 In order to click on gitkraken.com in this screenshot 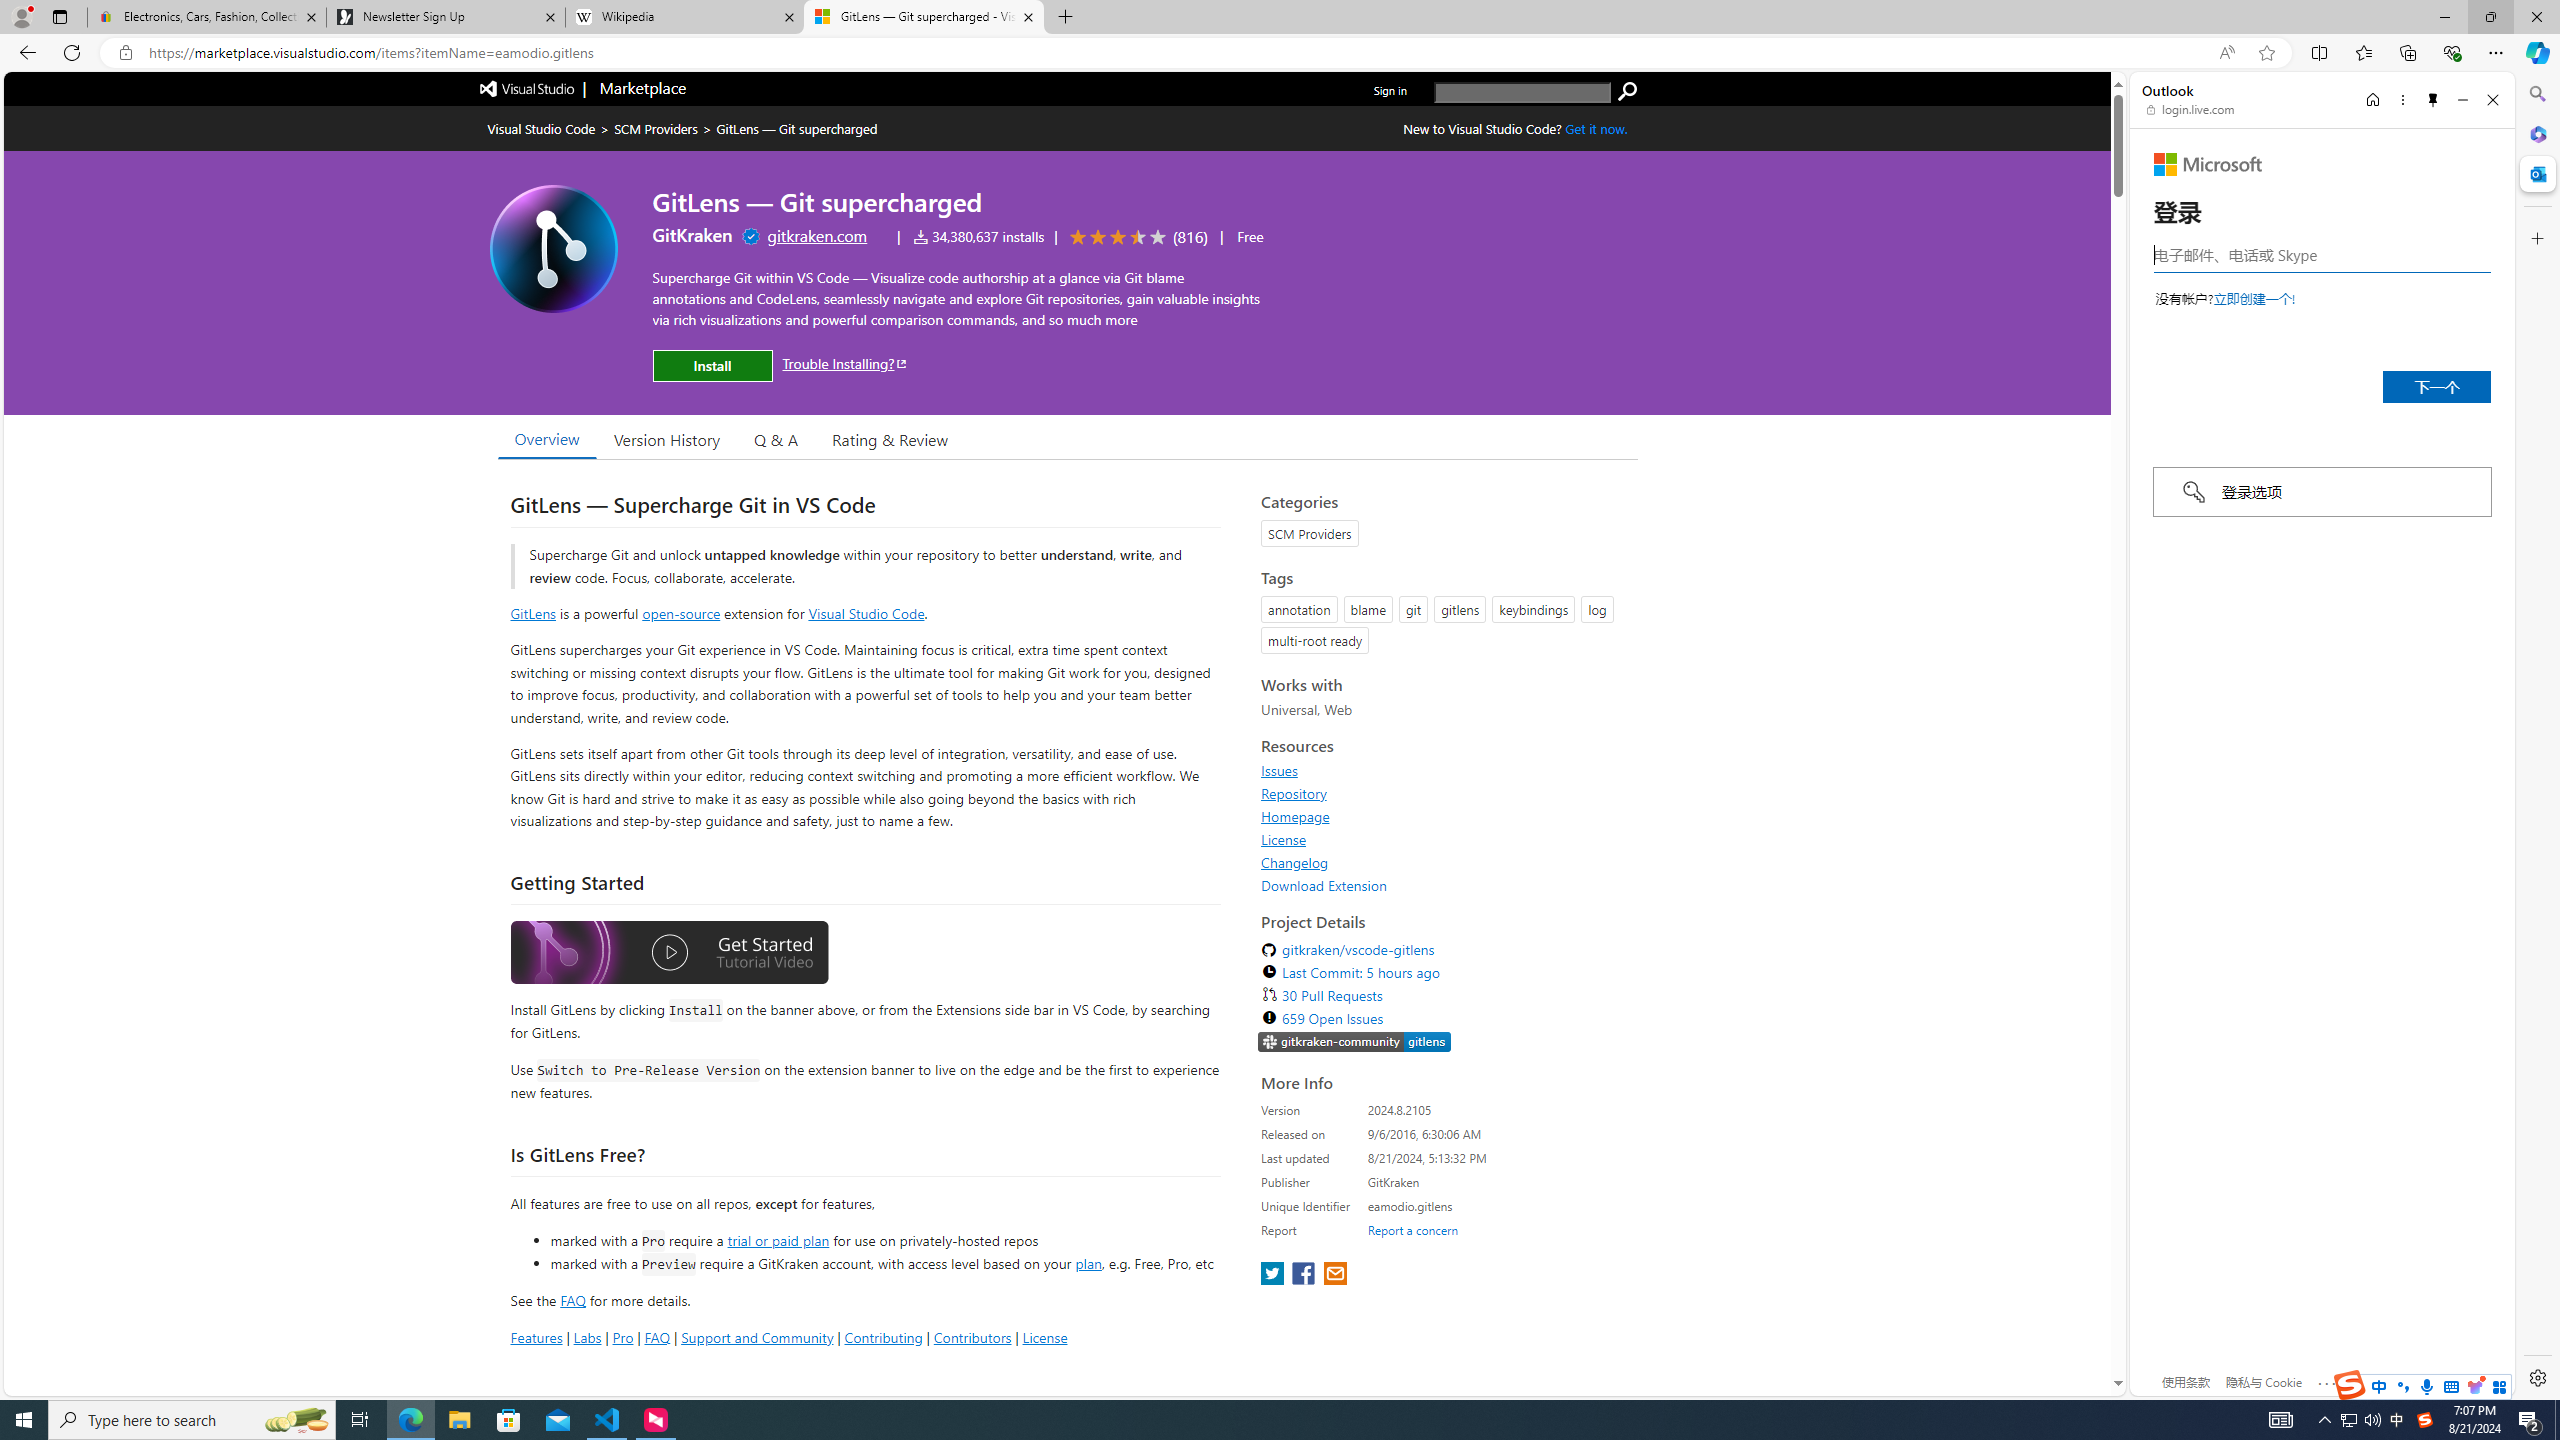, I will do `click(818, 235)`.